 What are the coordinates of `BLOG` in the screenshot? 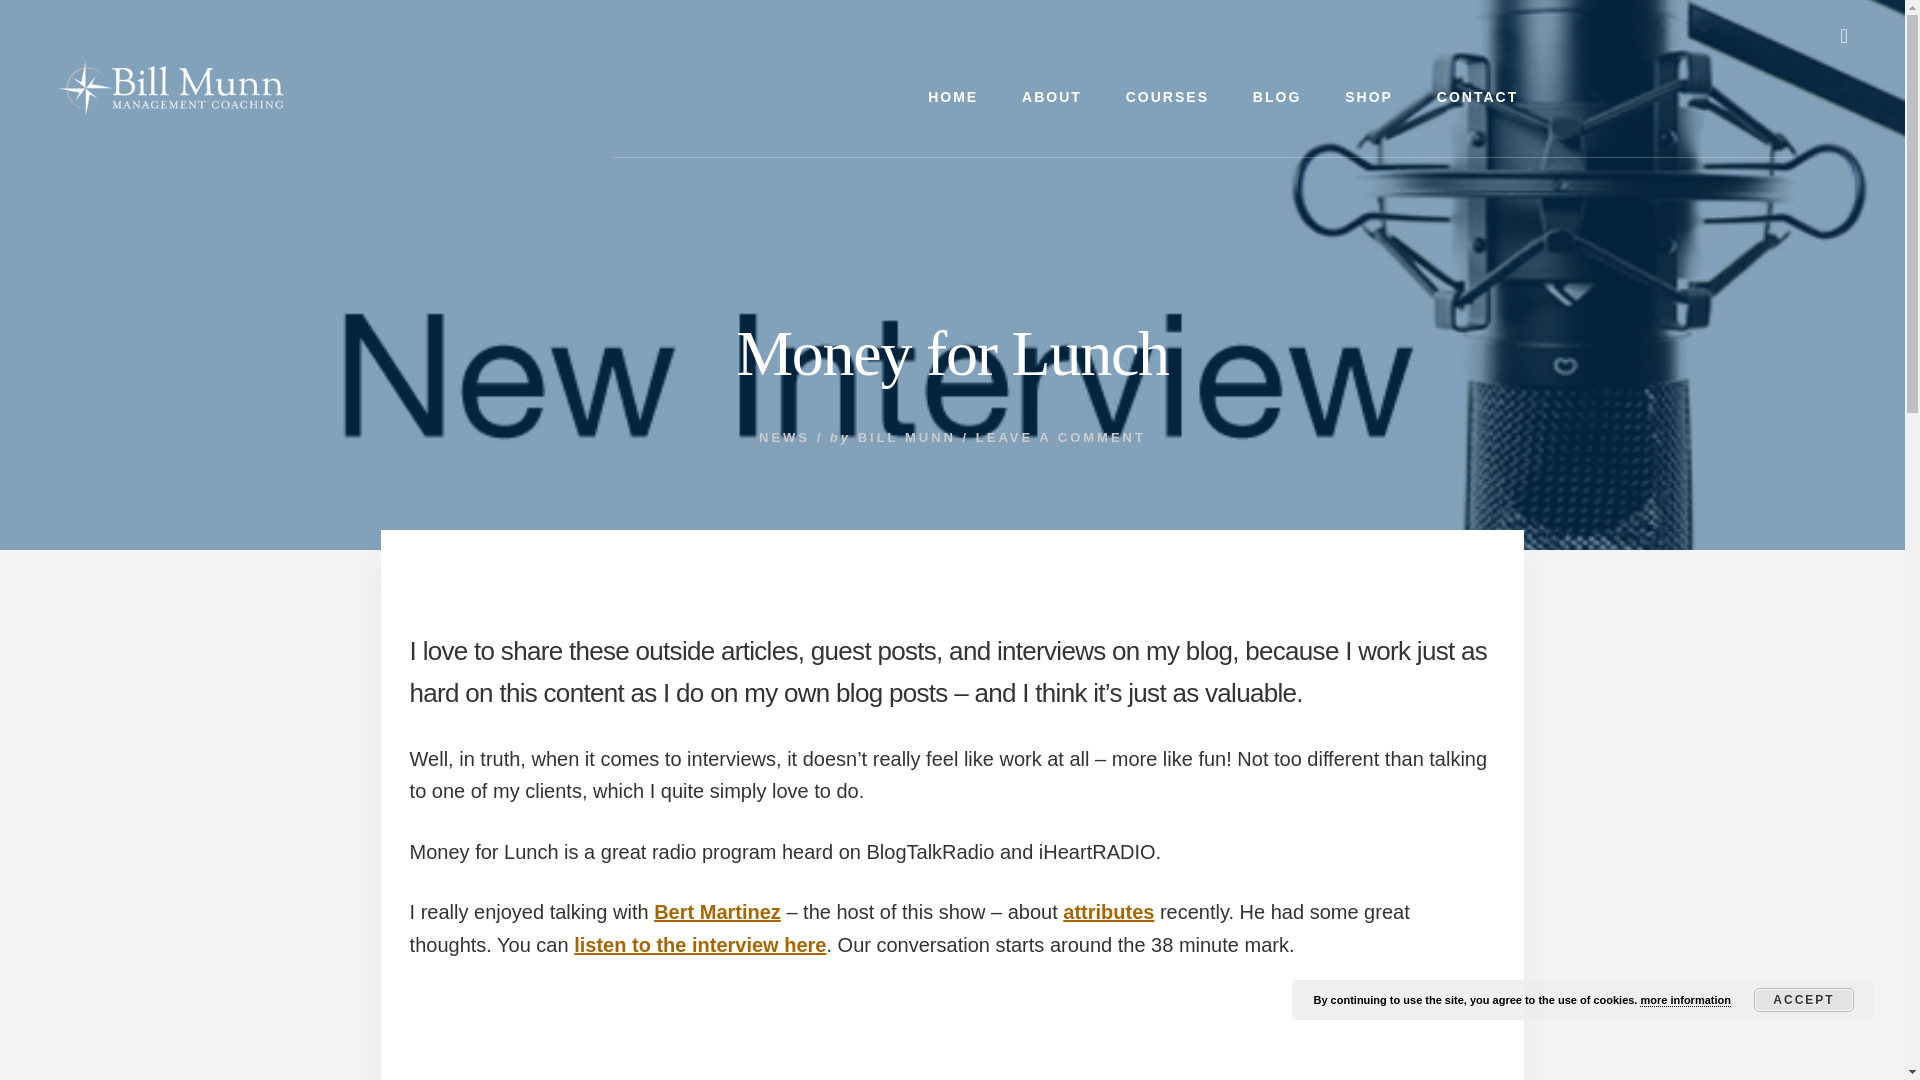 It's located at (1276, 98).